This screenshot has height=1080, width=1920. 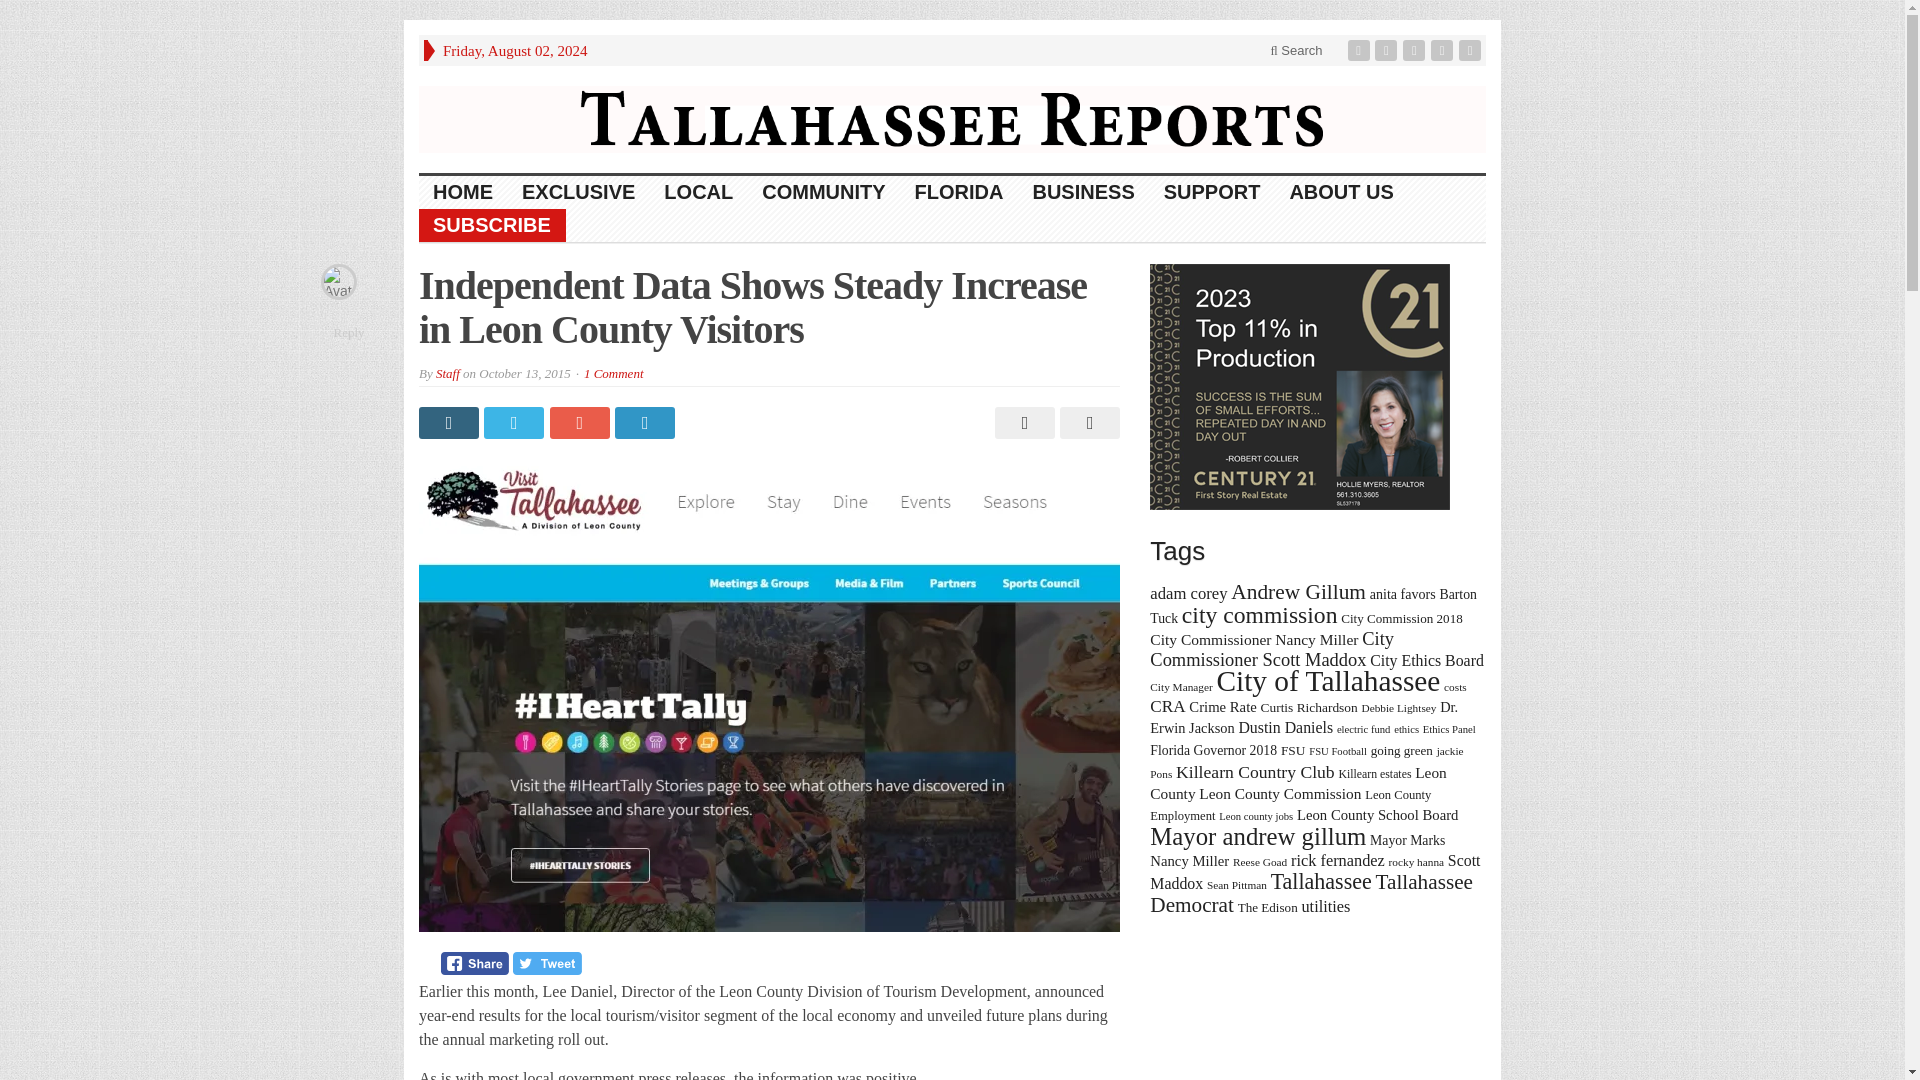 What do you see at coordinates (960, 192) in the screenshot?
I see `FLORIDA` at bounding box center [960, 192].